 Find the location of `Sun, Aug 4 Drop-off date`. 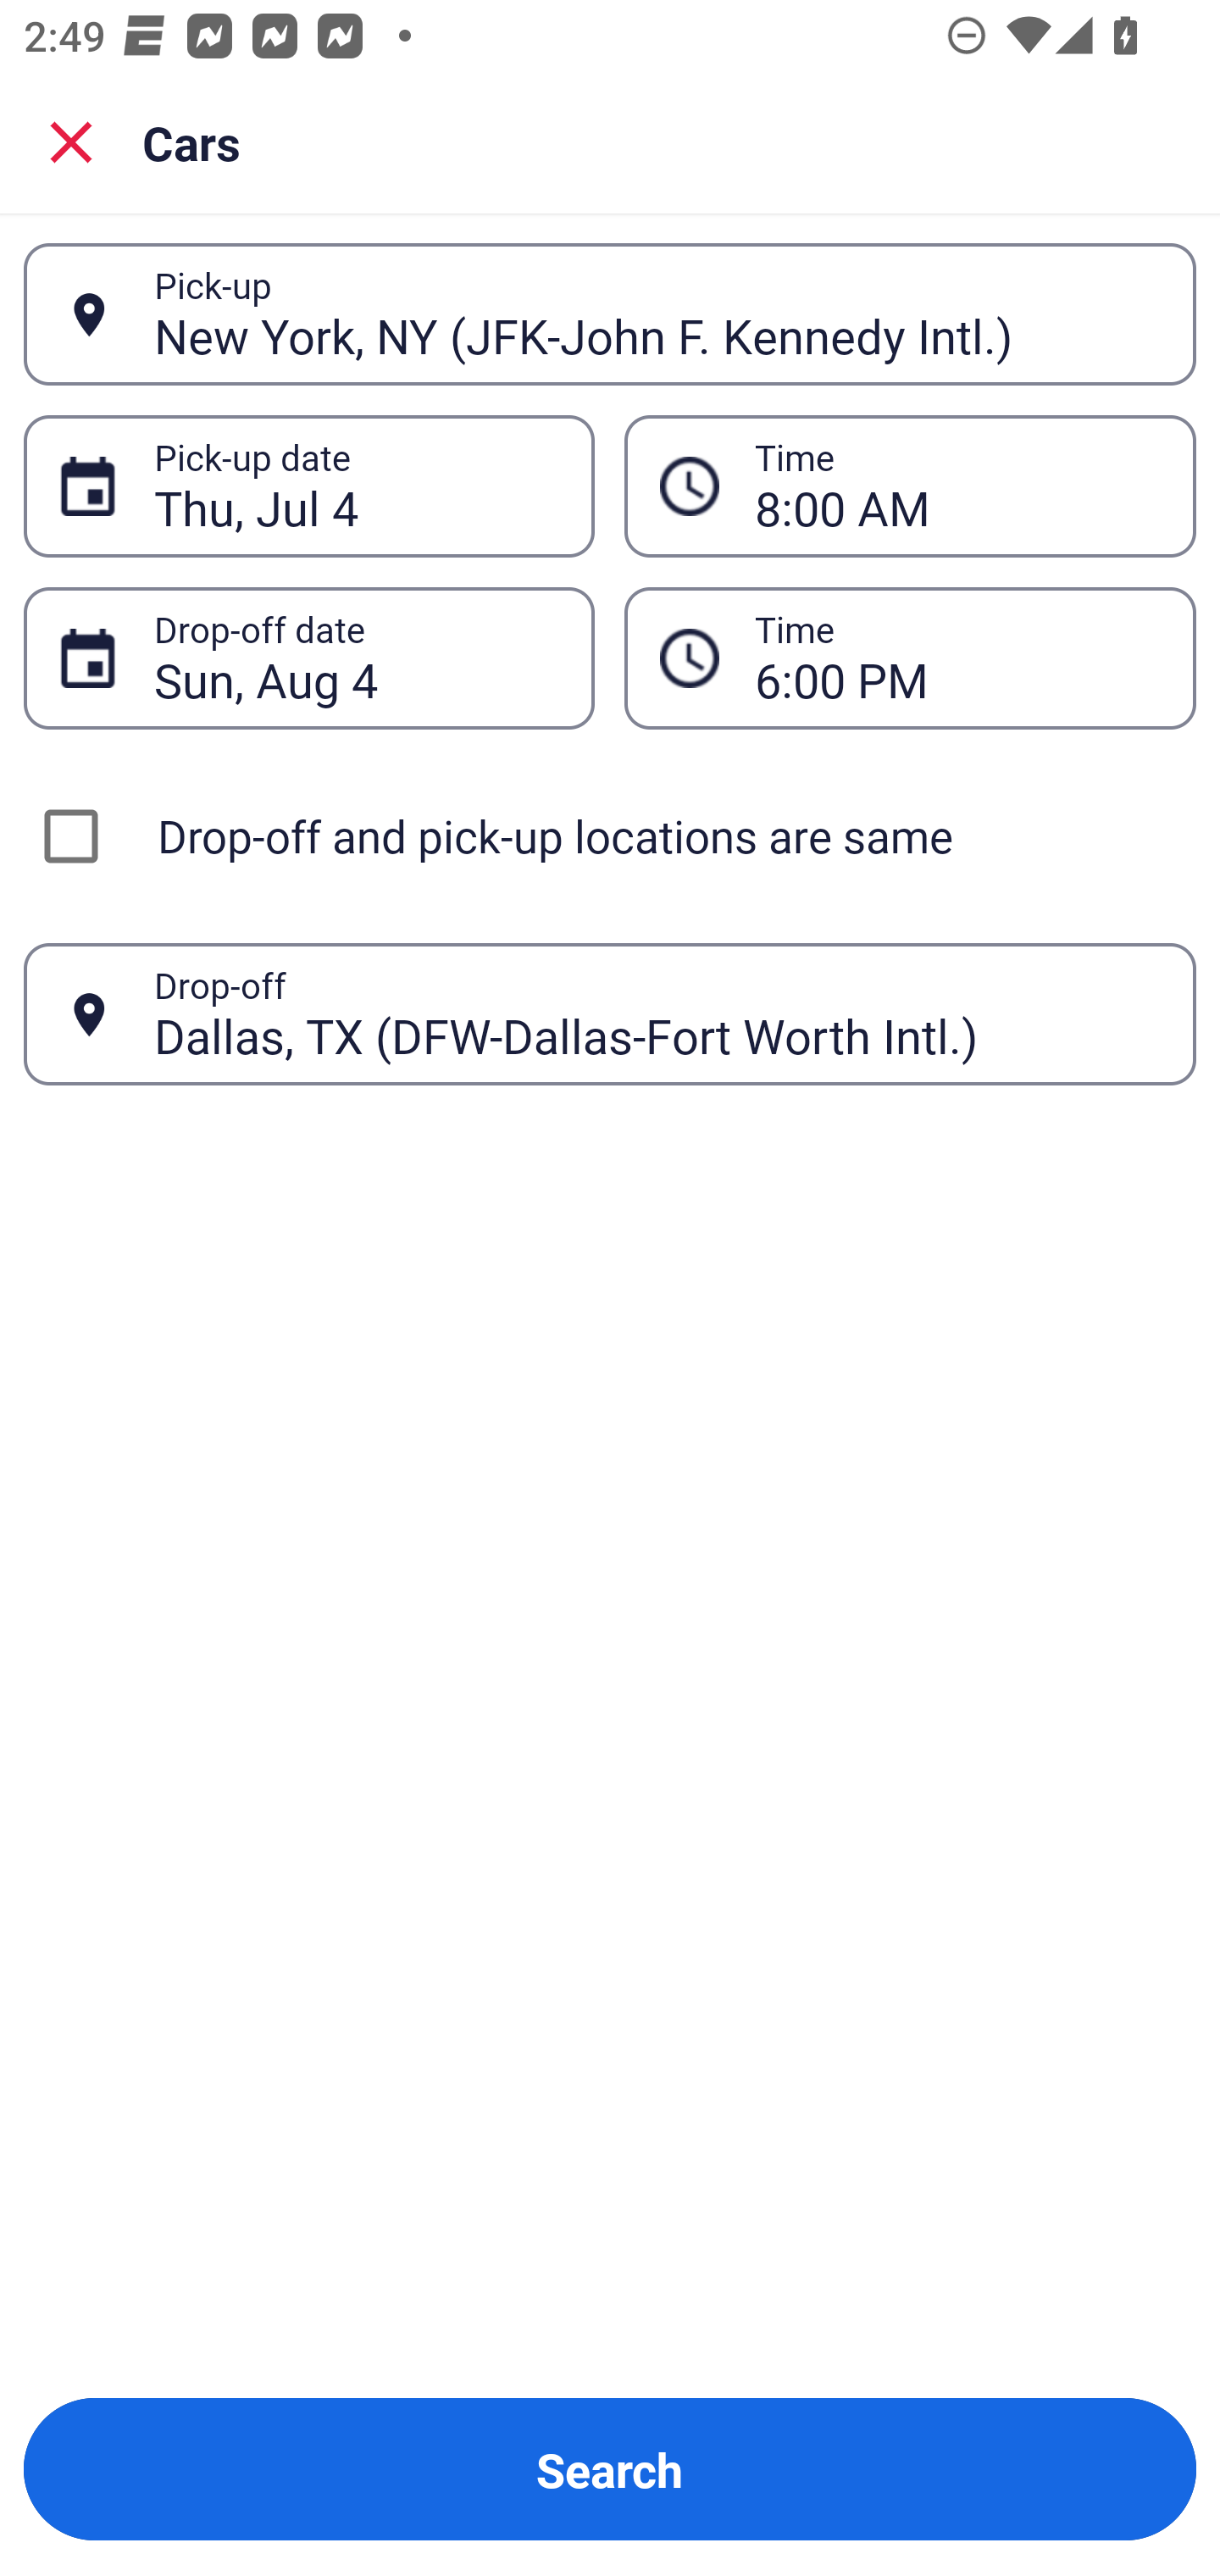

Sun, Aug 4 Drop-off date is located at coordinates (308, 658).